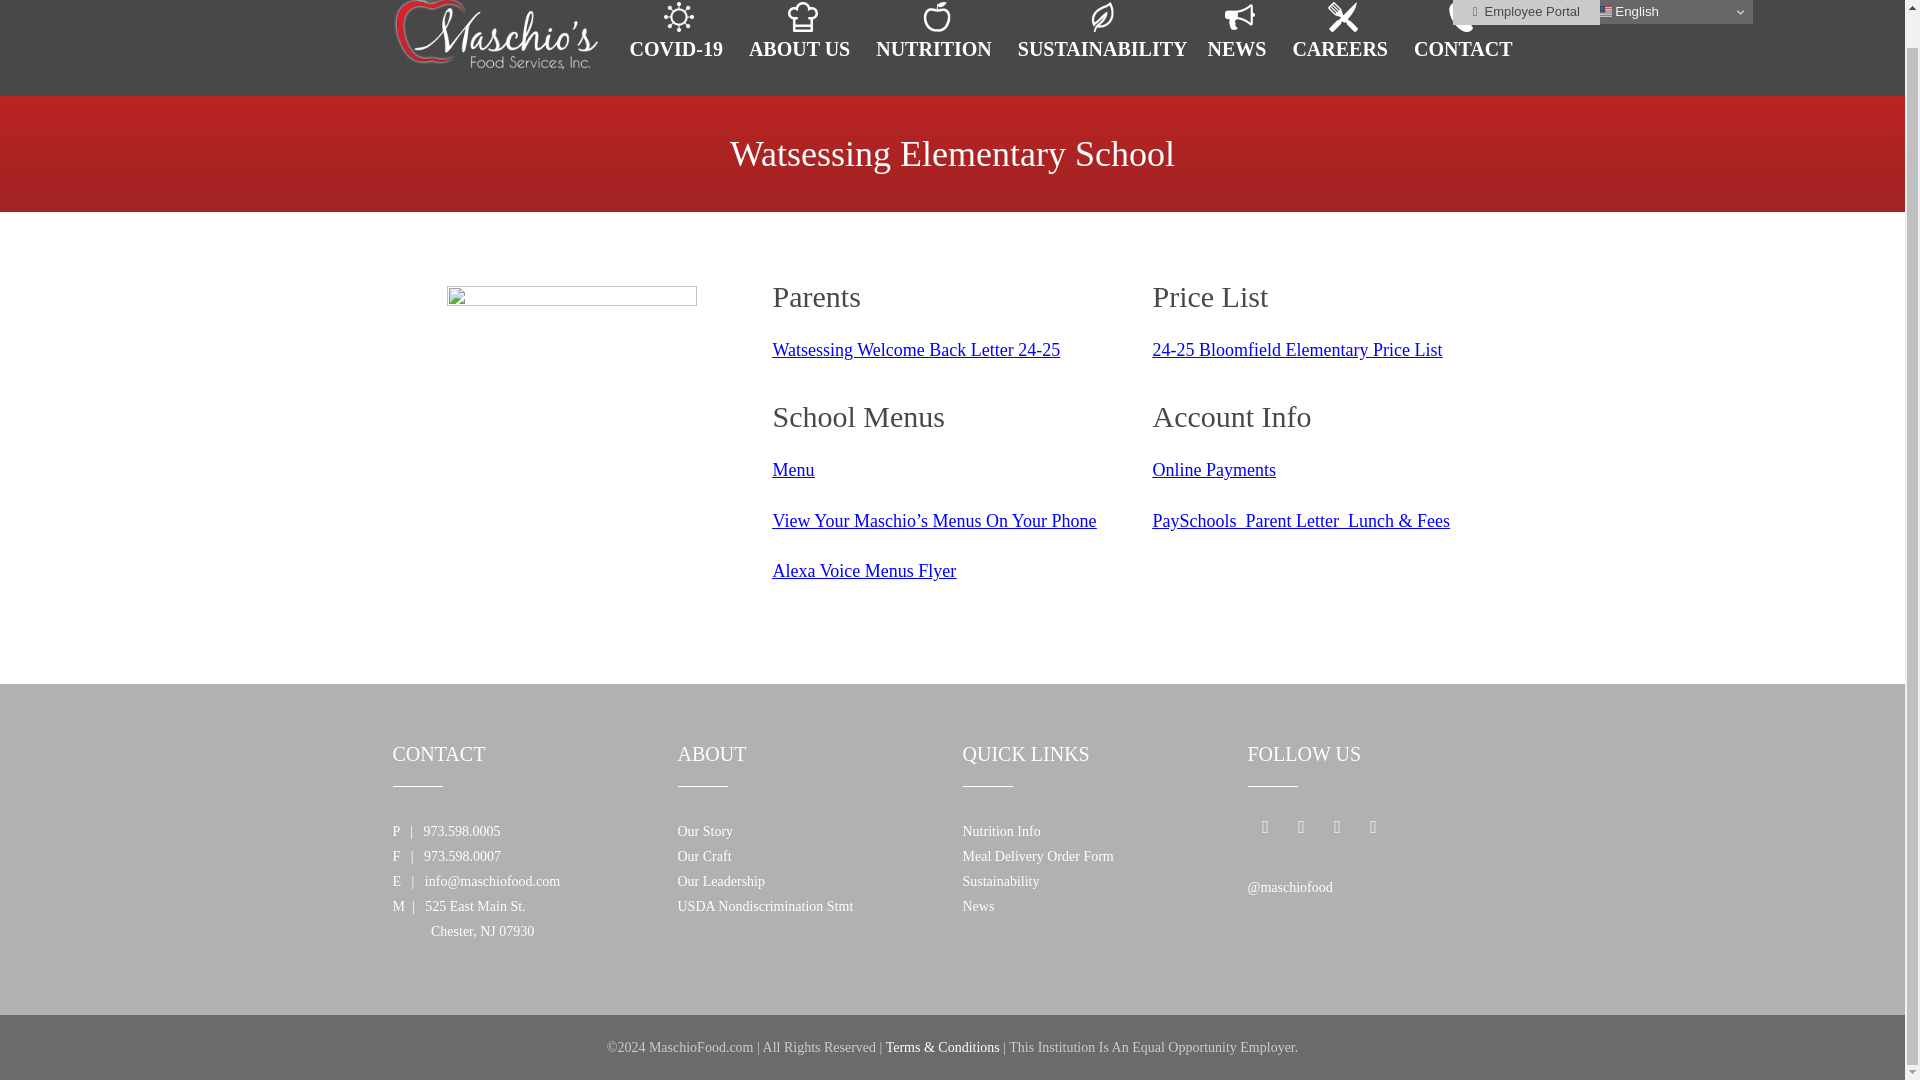 The height and width of the screenshot is (1080, 1920). Describe the element at coordinates (792, 470) in the screenshot. I see `Menu` at that location.